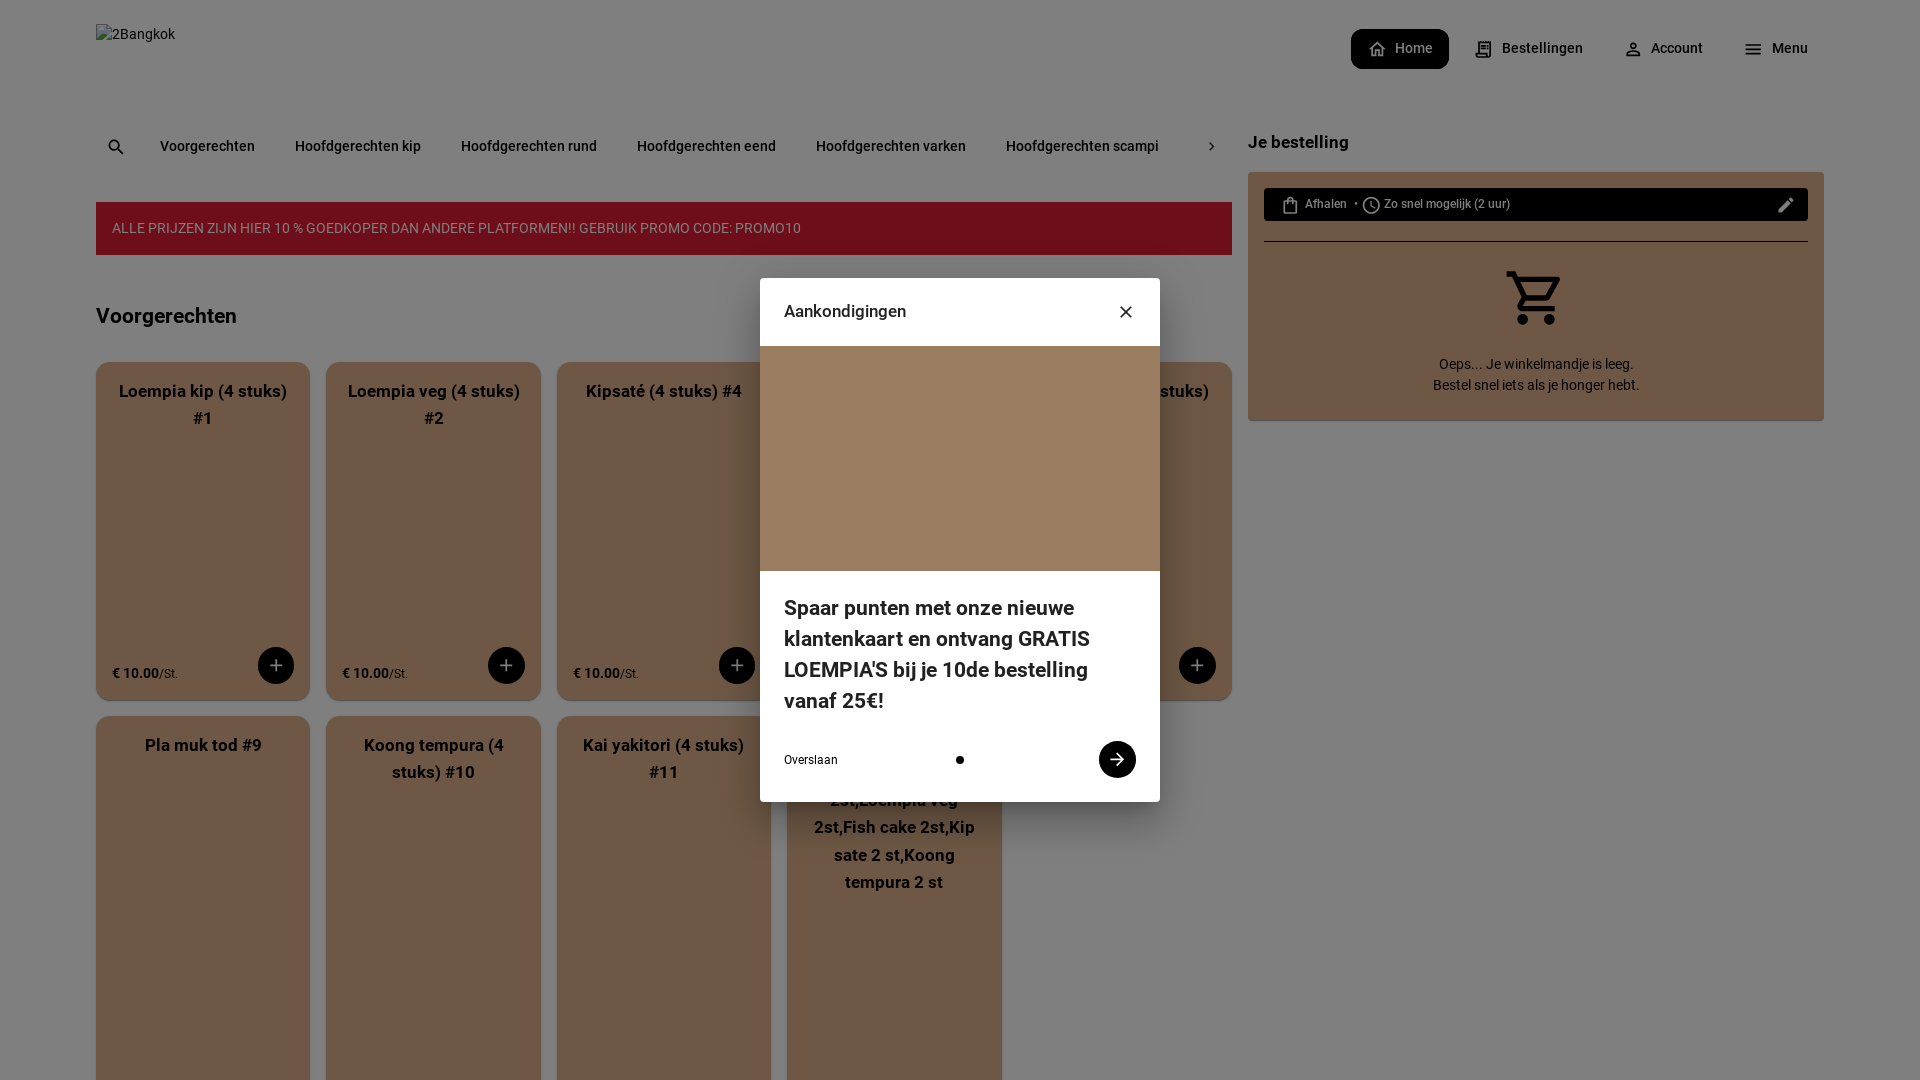 The image size is (1920, 1080). Describe the element at coordinates (358, 148) in the screenshot. I see `Hoofdgerechten kip` at that location.